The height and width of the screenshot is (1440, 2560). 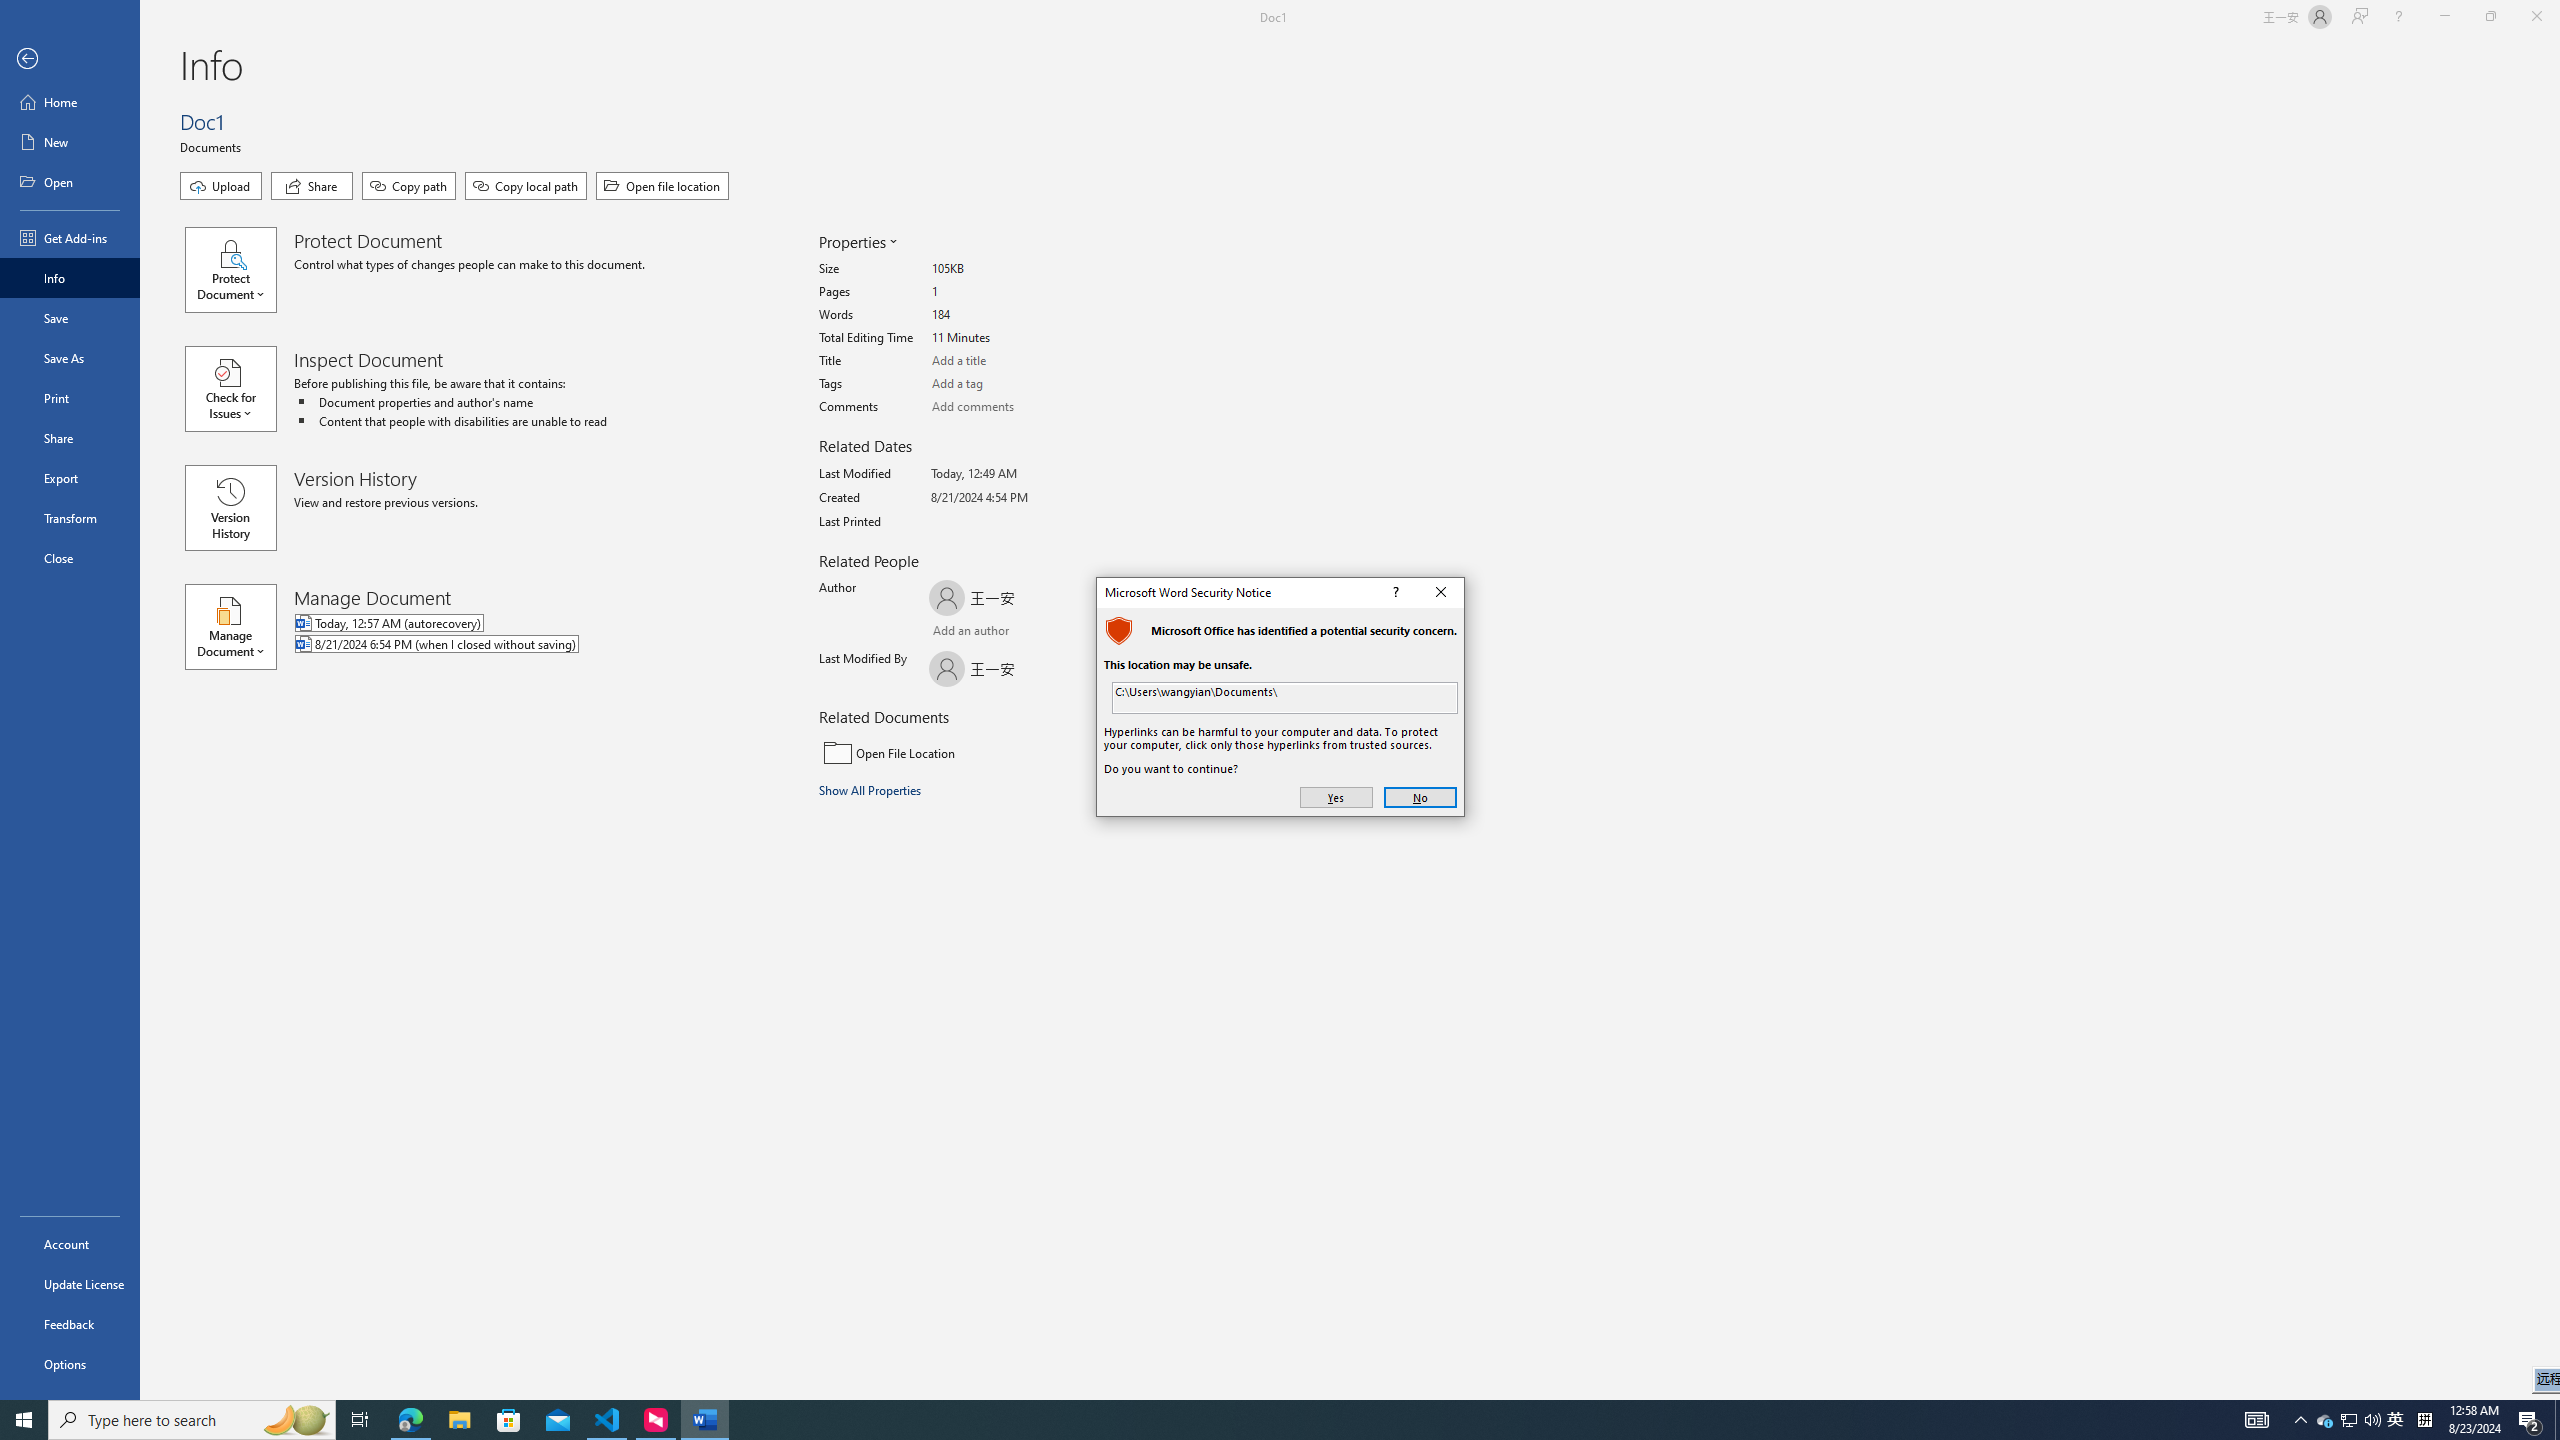 I want to click on Feedback, so click(x=984, y=633).